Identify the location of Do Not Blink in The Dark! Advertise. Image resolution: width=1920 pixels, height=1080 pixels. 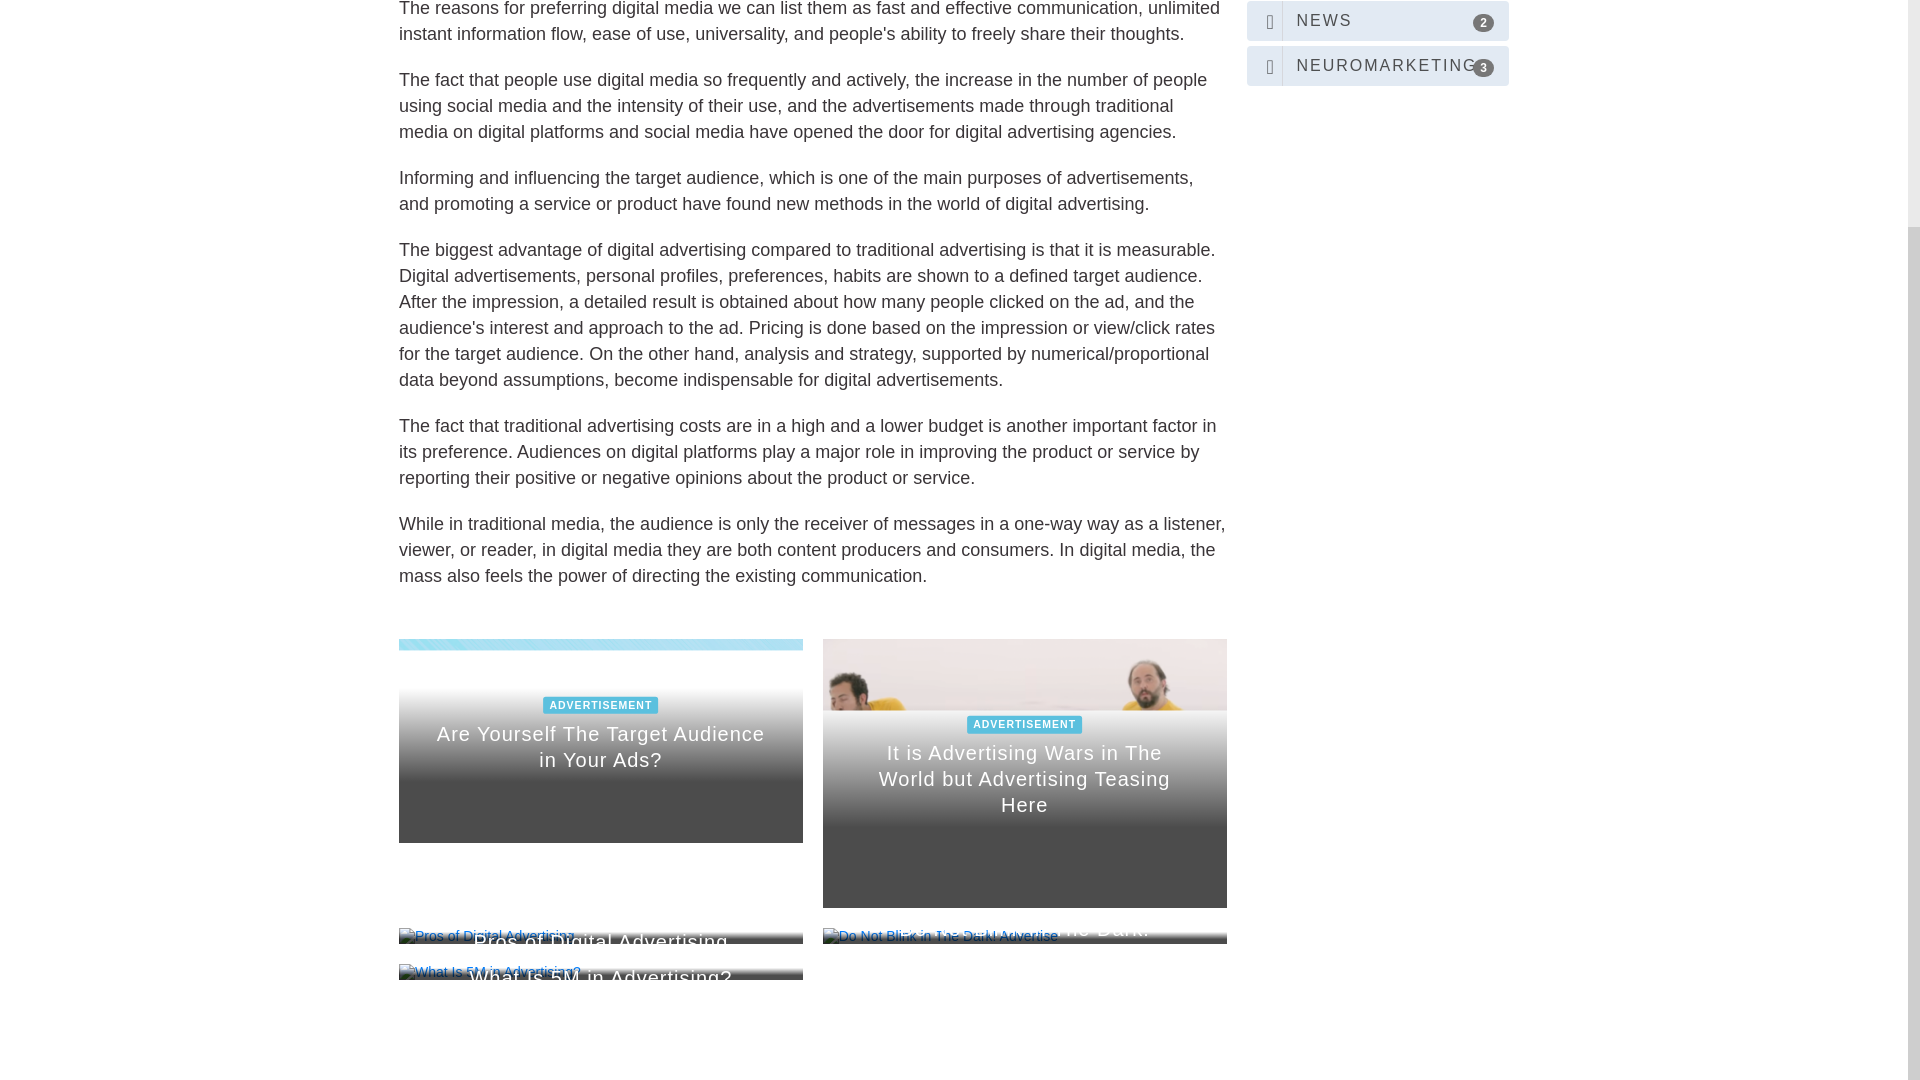
(600, 972).